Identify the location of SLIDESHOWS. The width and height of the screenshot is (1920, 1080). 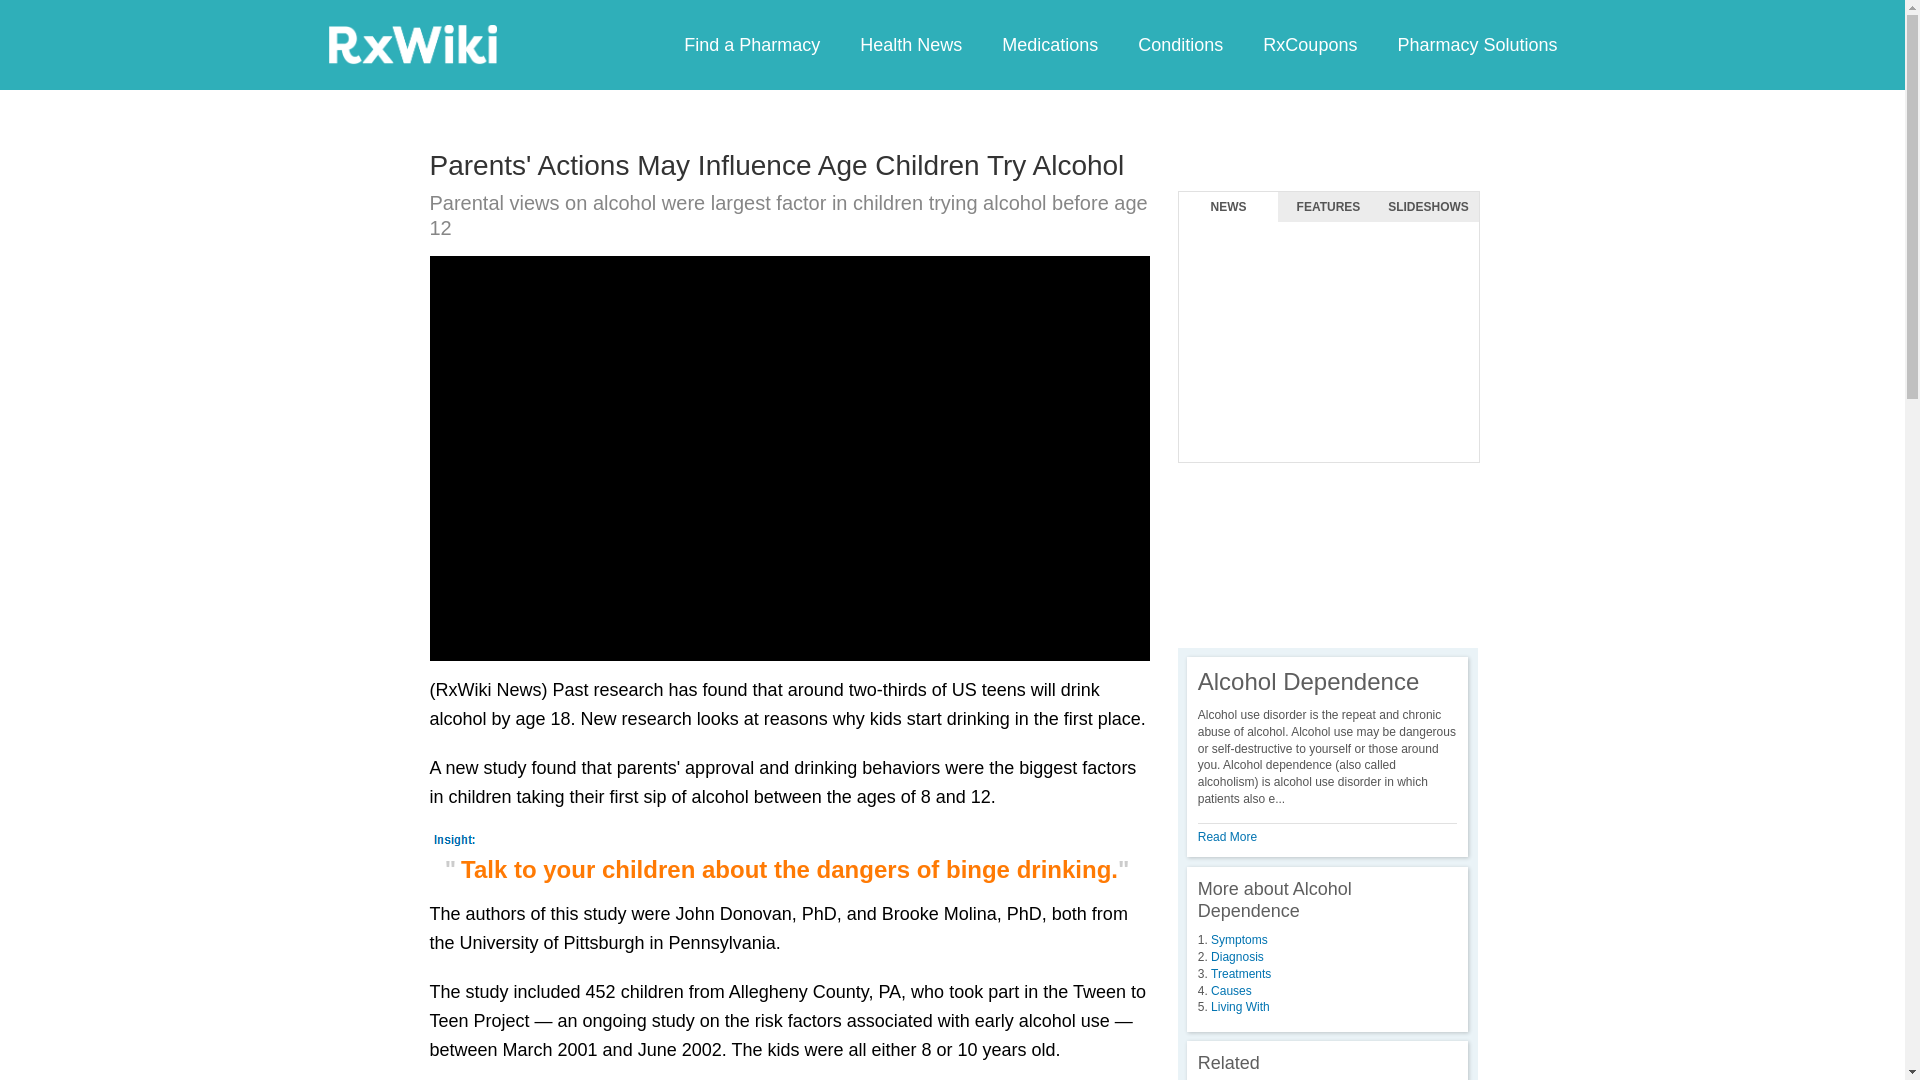
(1428, 207).